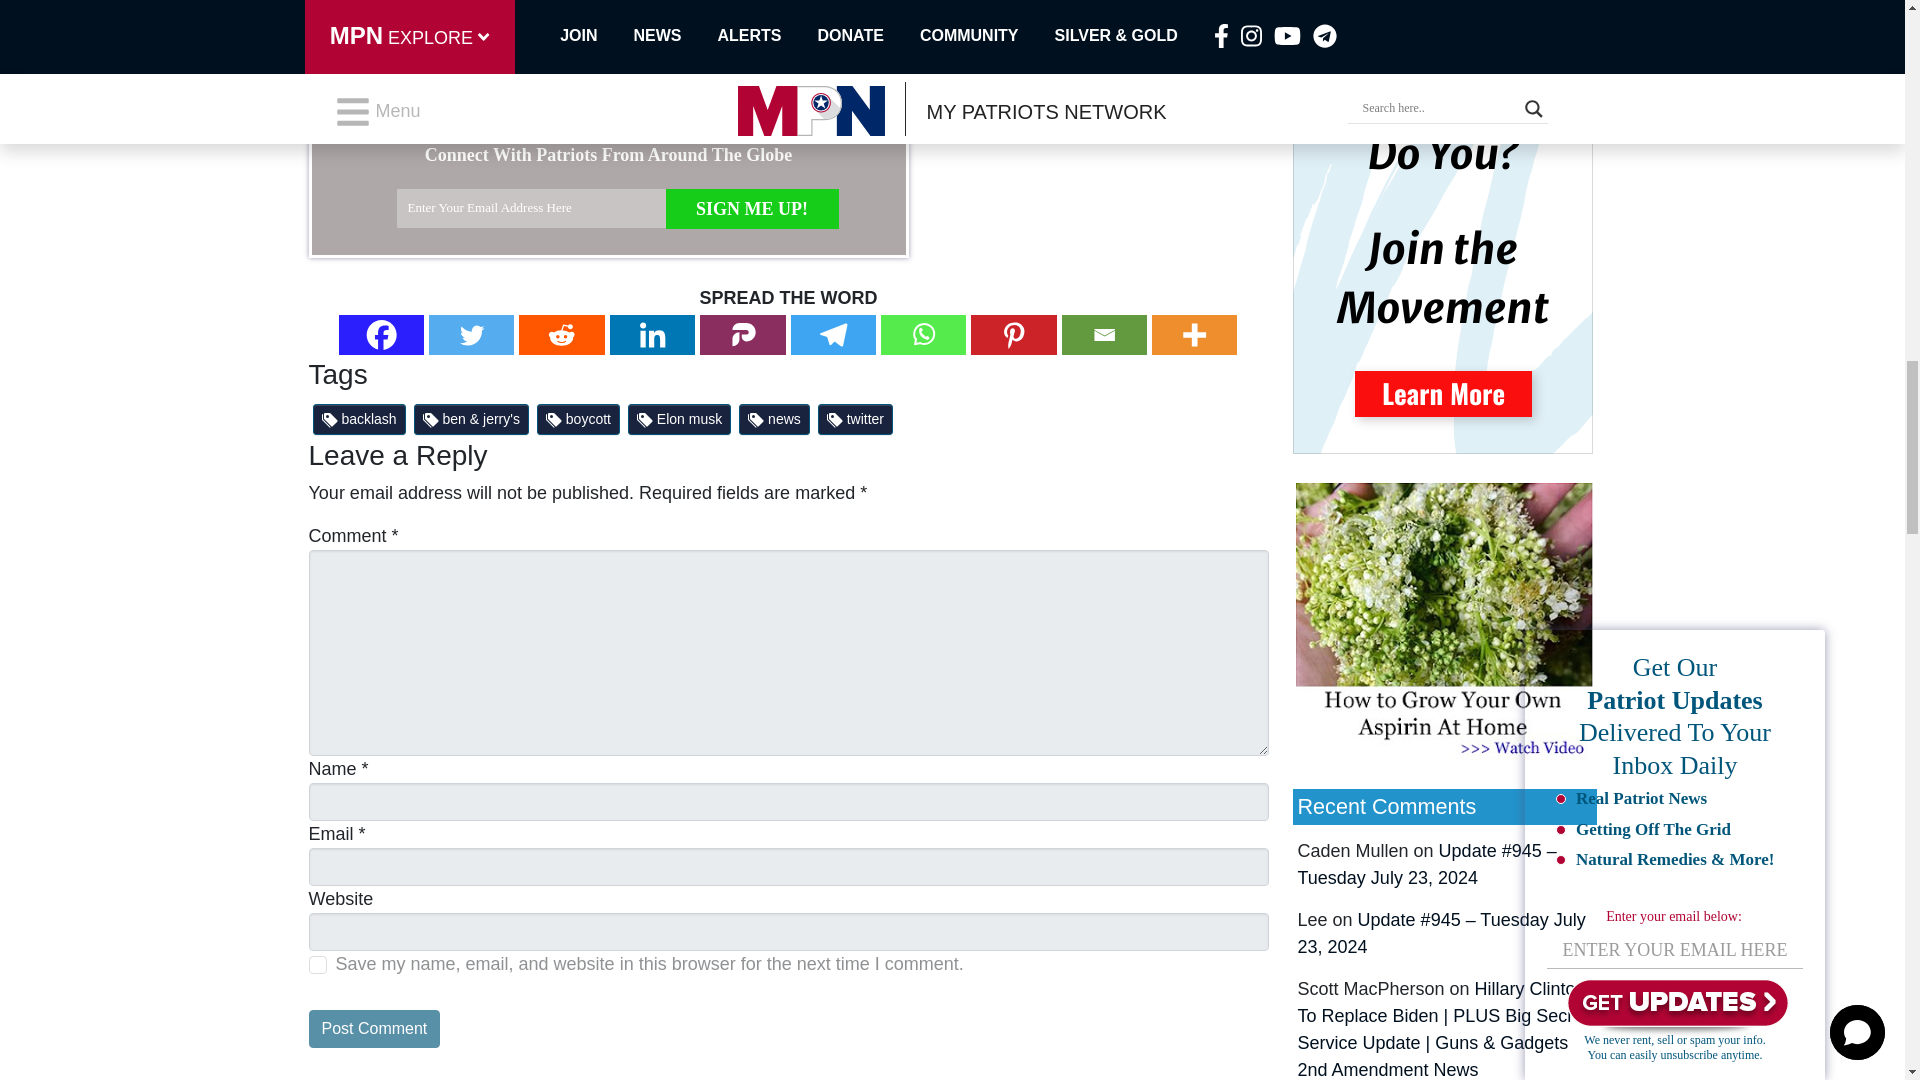 The width and height of the screenshot is (1920, 1080). I want to click on Post Comment, so click(373, 1028).